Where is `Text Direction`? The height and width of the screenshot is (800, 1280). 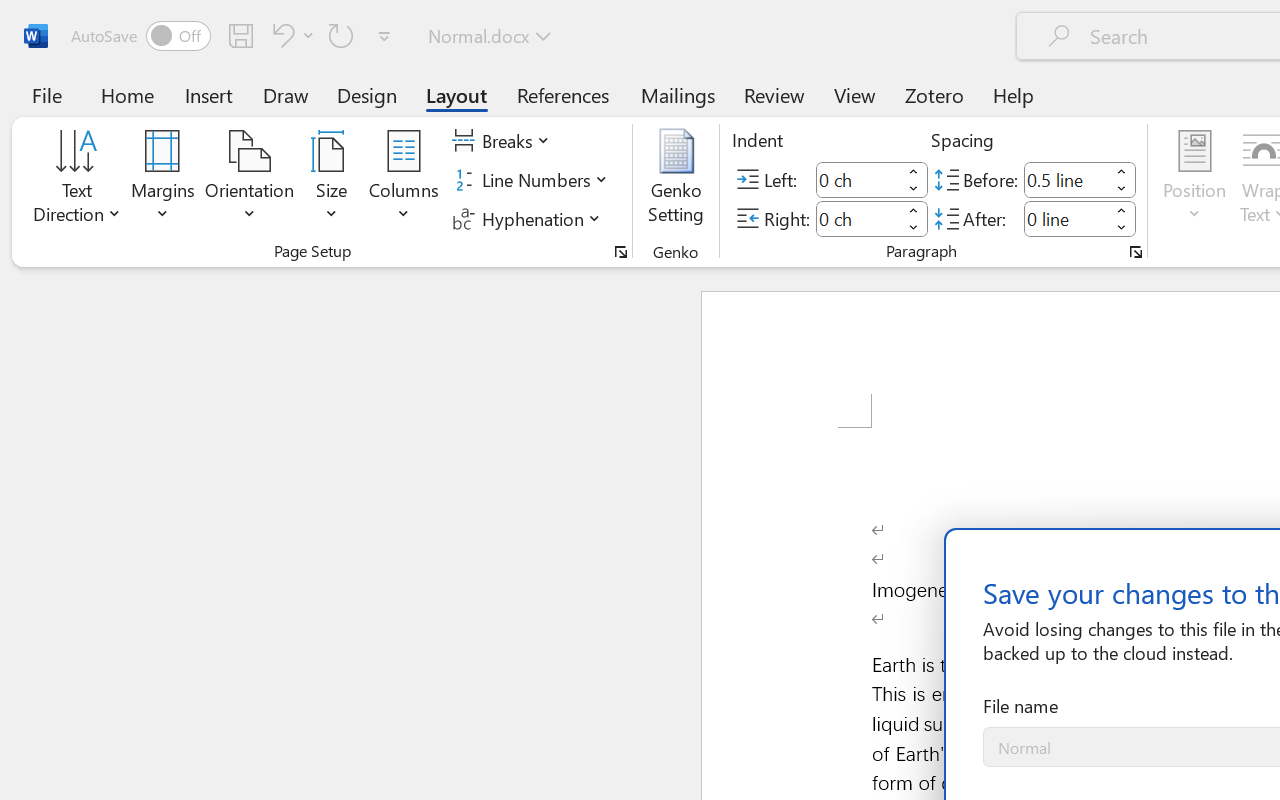 Text Direction is located at coordinates (77, 180).